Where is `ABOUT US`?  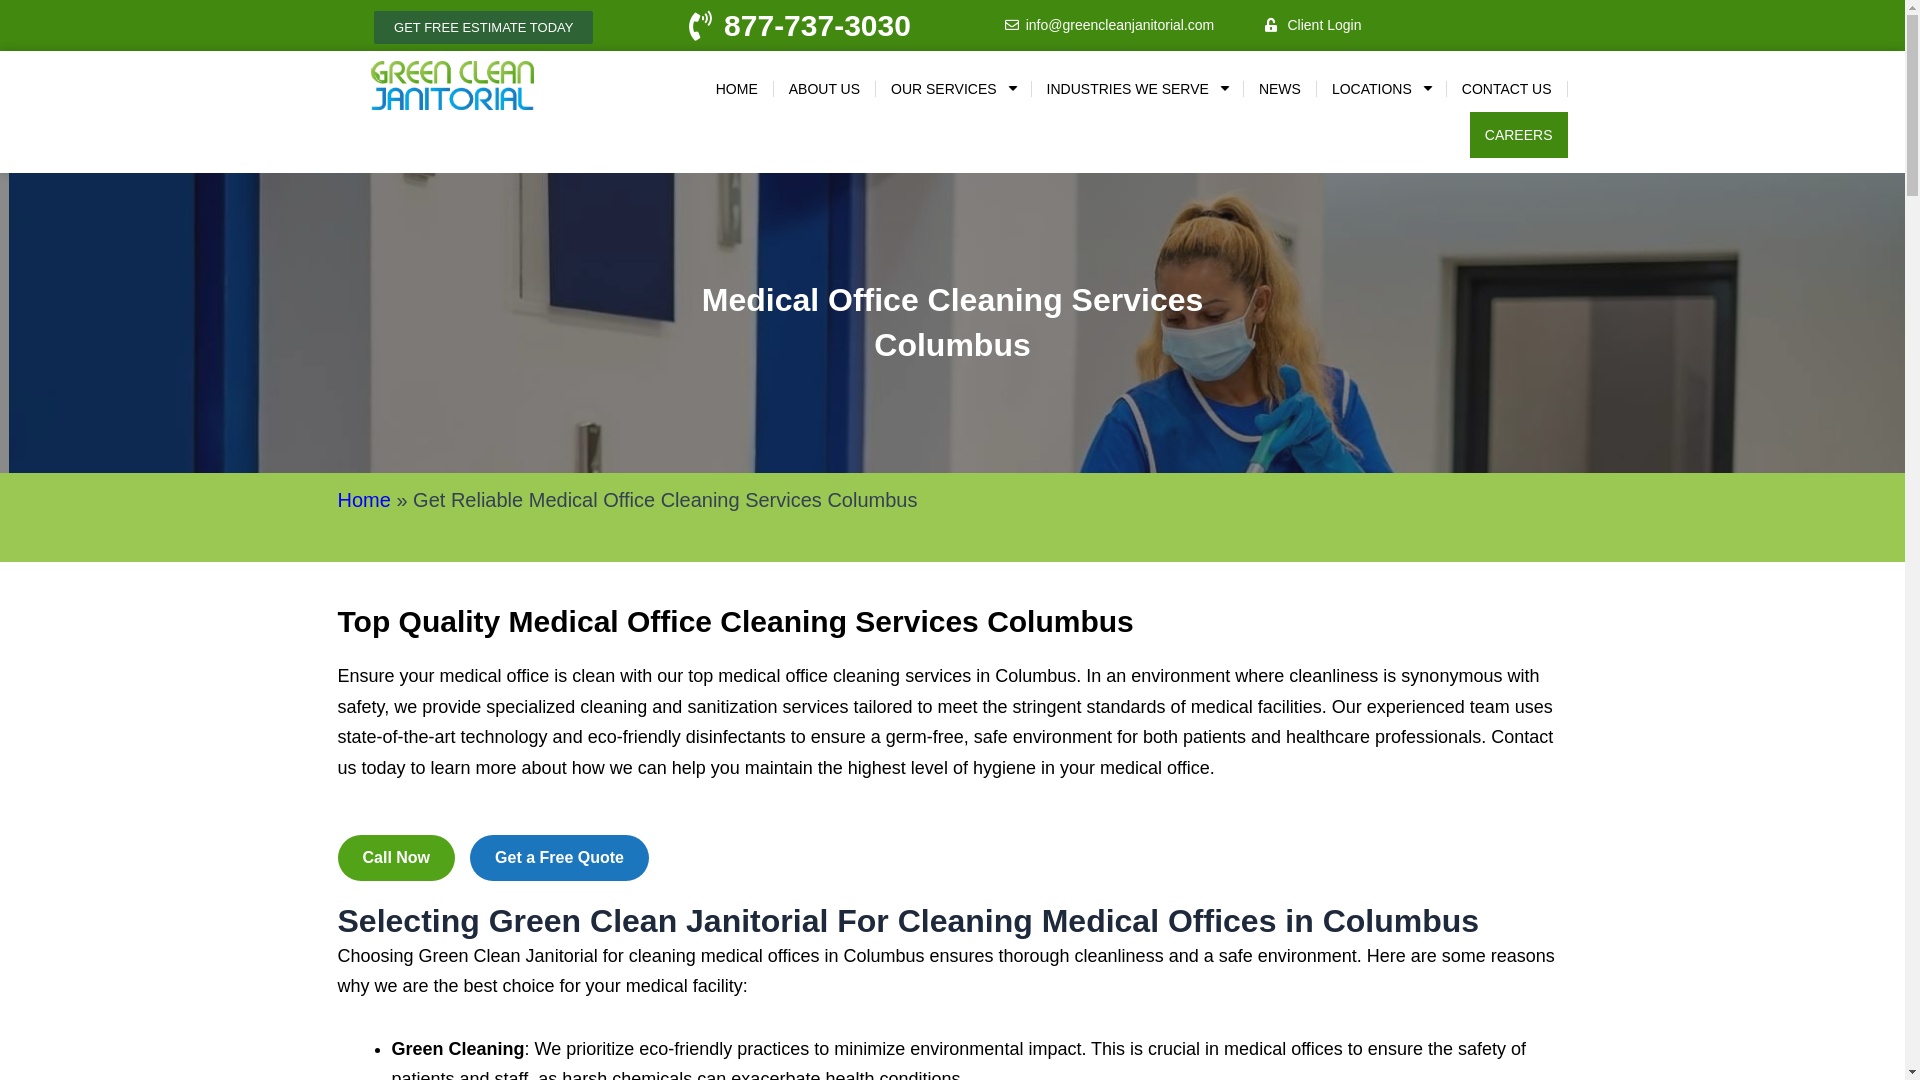
ABOUT US is located at coordinates (824, 88).